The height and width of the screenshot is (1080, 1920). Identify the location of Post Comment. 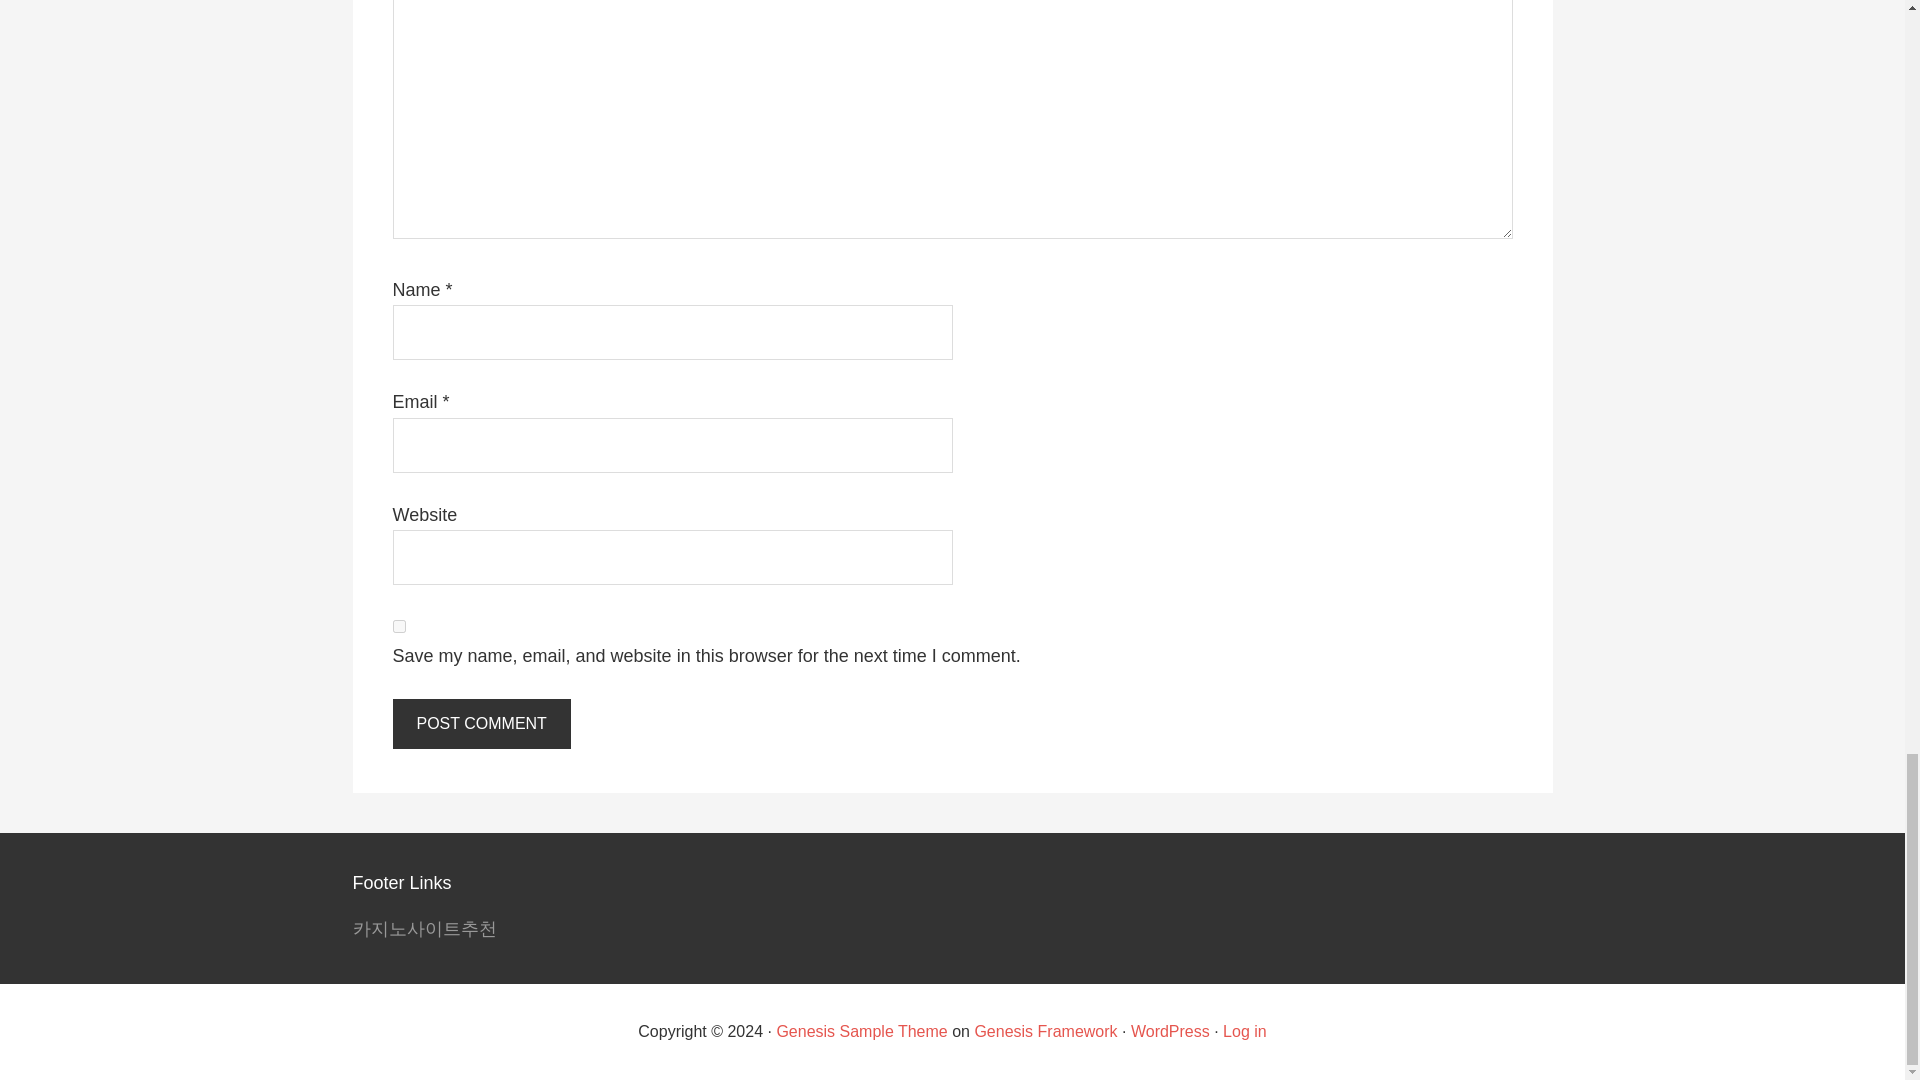
(480, 724).